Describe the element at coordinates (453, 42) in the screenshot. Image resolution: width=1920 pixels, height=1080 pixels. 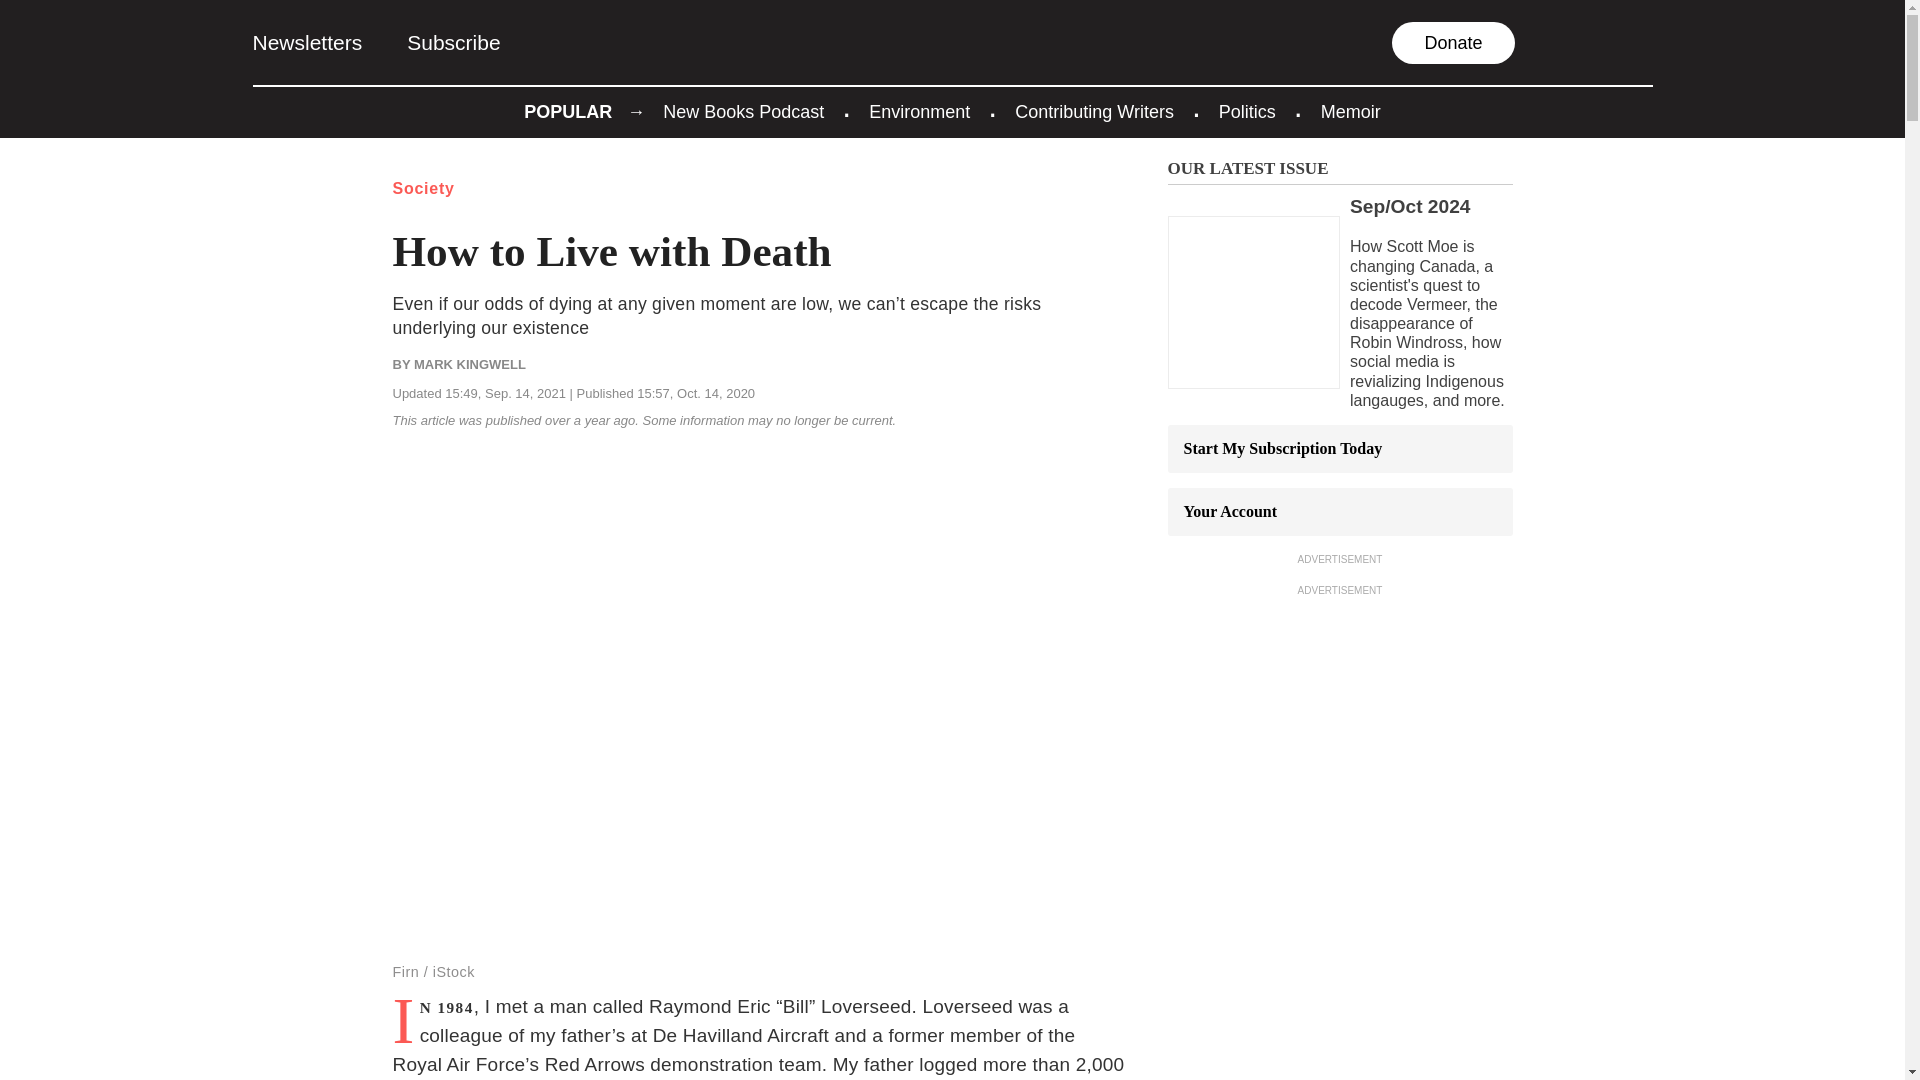
I see `Subscribe` at that location.